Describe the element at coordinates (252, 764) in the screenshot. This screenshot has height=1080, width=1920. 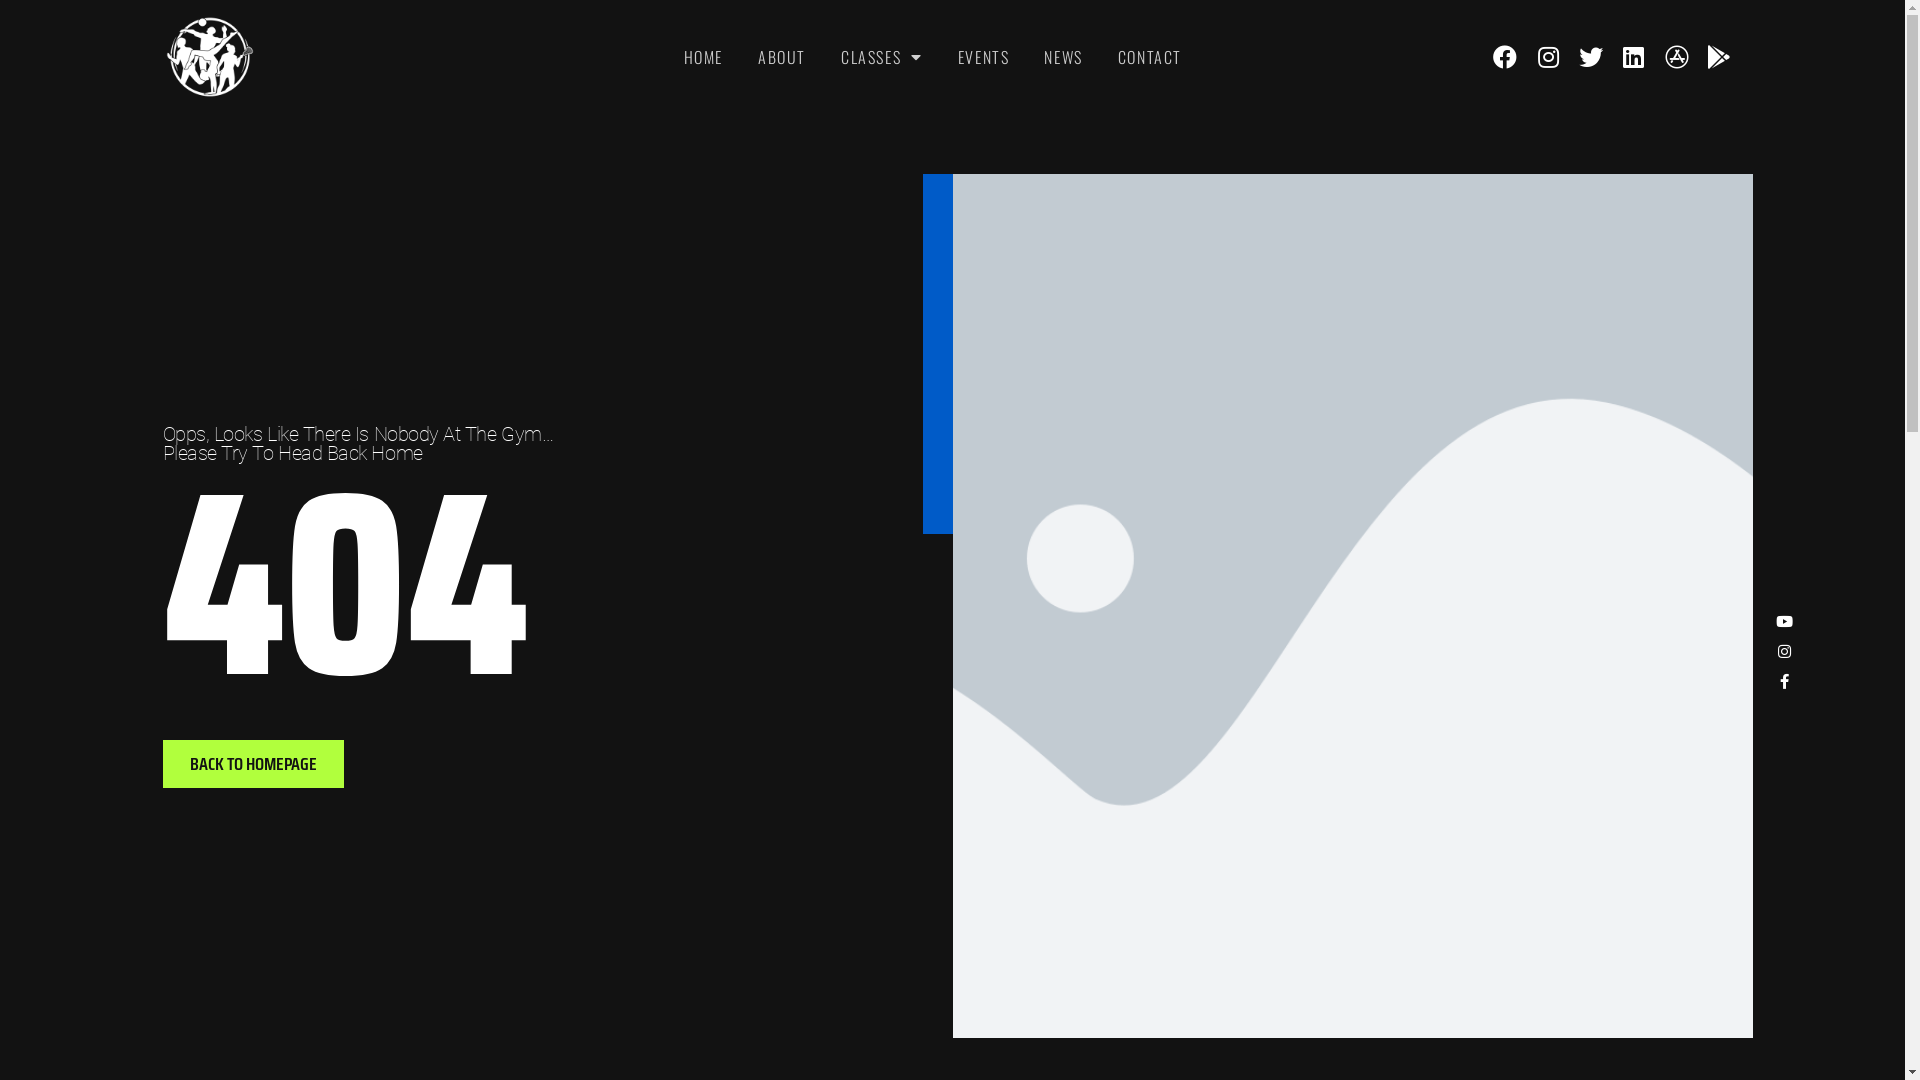
I see `BACK TO HOMEPAGE` at that location.